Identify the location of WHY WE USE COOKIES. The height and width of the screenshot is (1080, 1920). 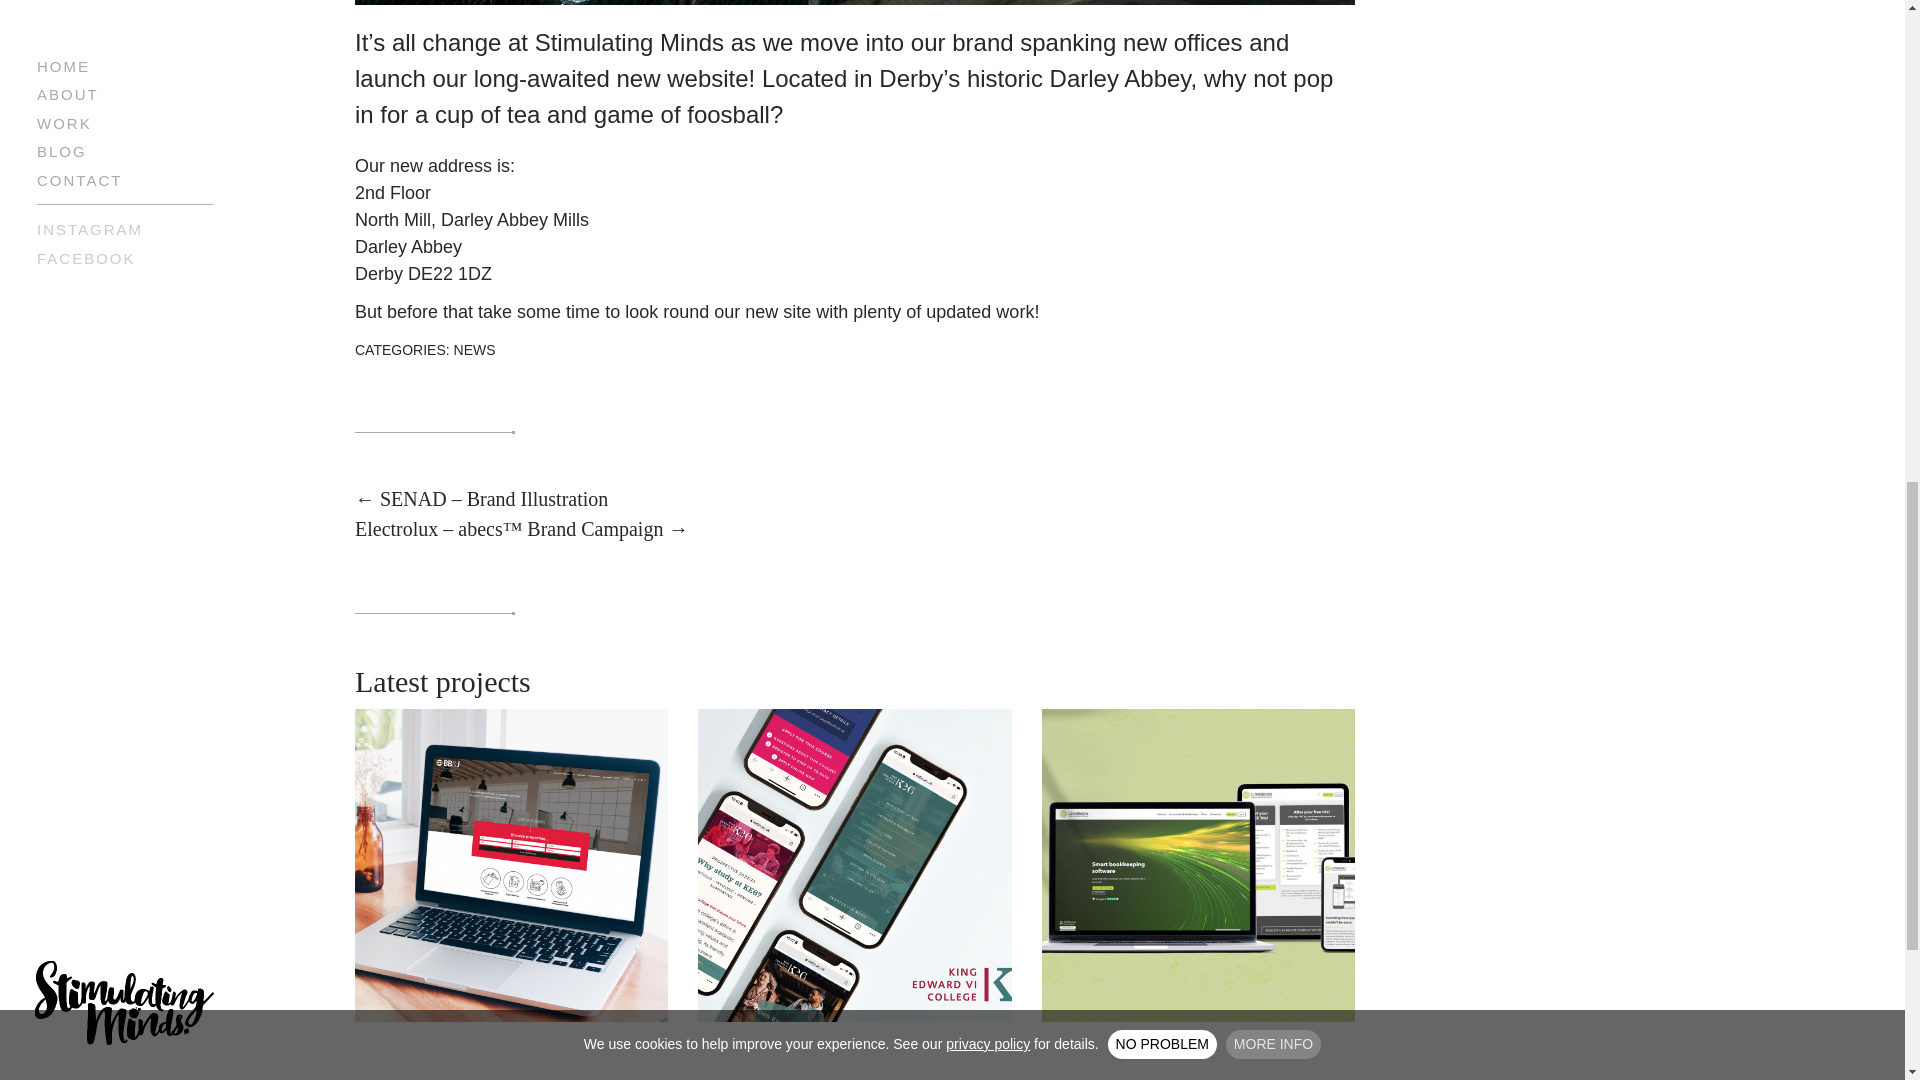
(827, 16).